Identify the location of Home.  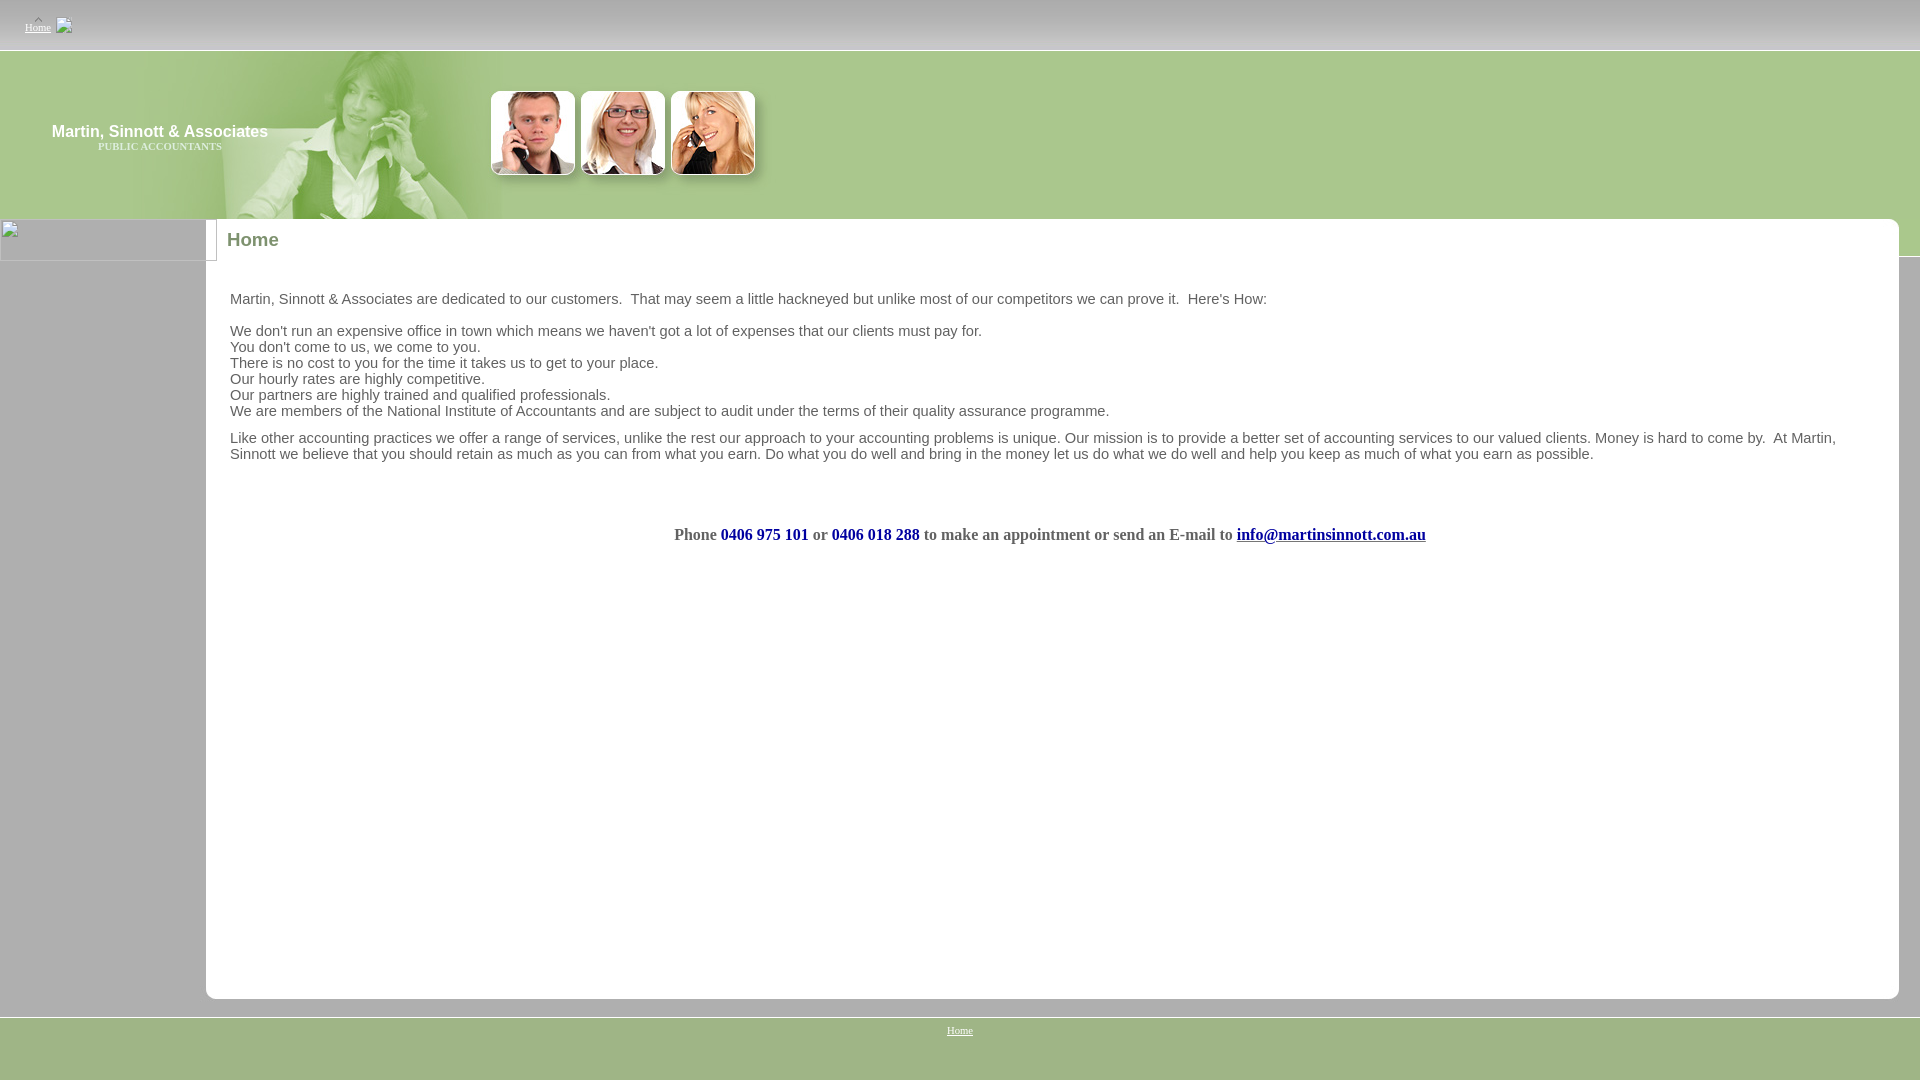
(38, 28).